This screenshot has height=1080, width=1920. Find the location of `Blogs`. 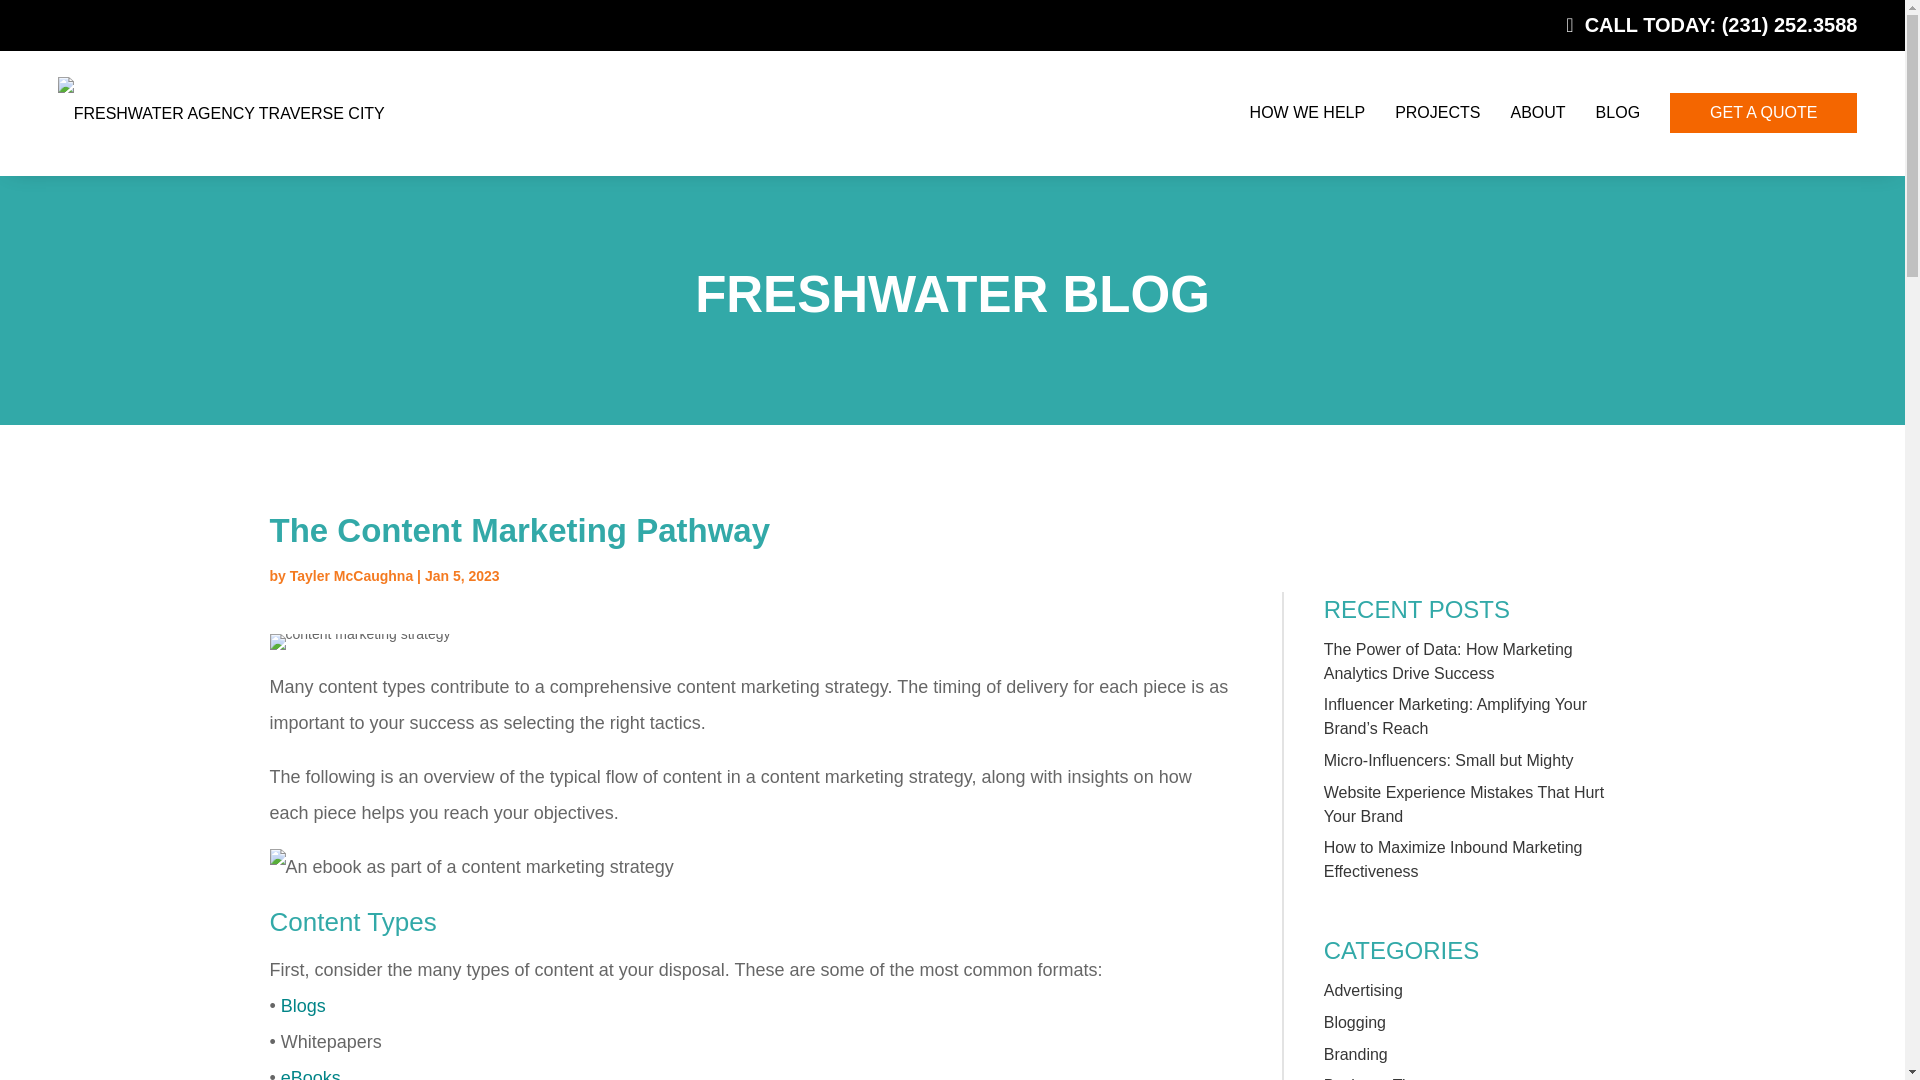

Blogs is located at coordinates (303, 1006).